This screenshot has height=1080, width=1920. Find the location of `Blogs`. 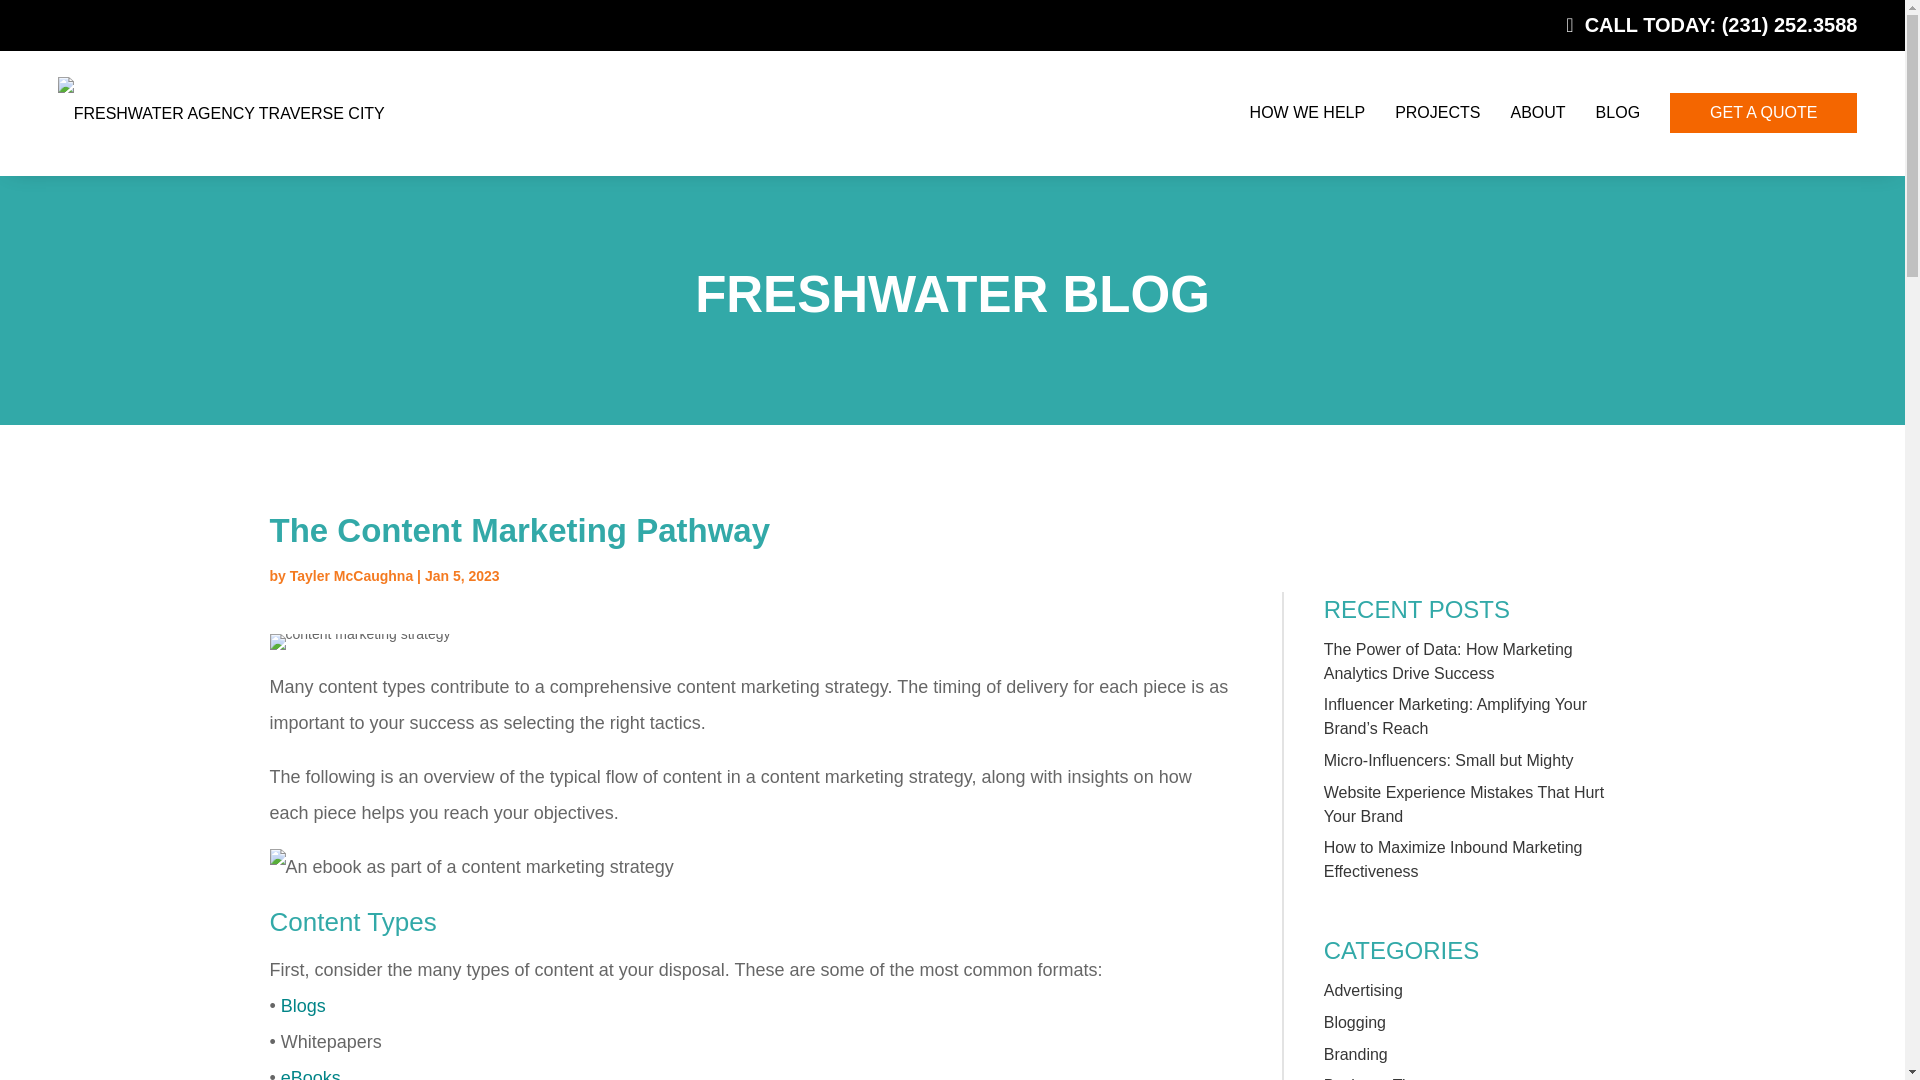

Blogs is located at coordinates (303, 1006).